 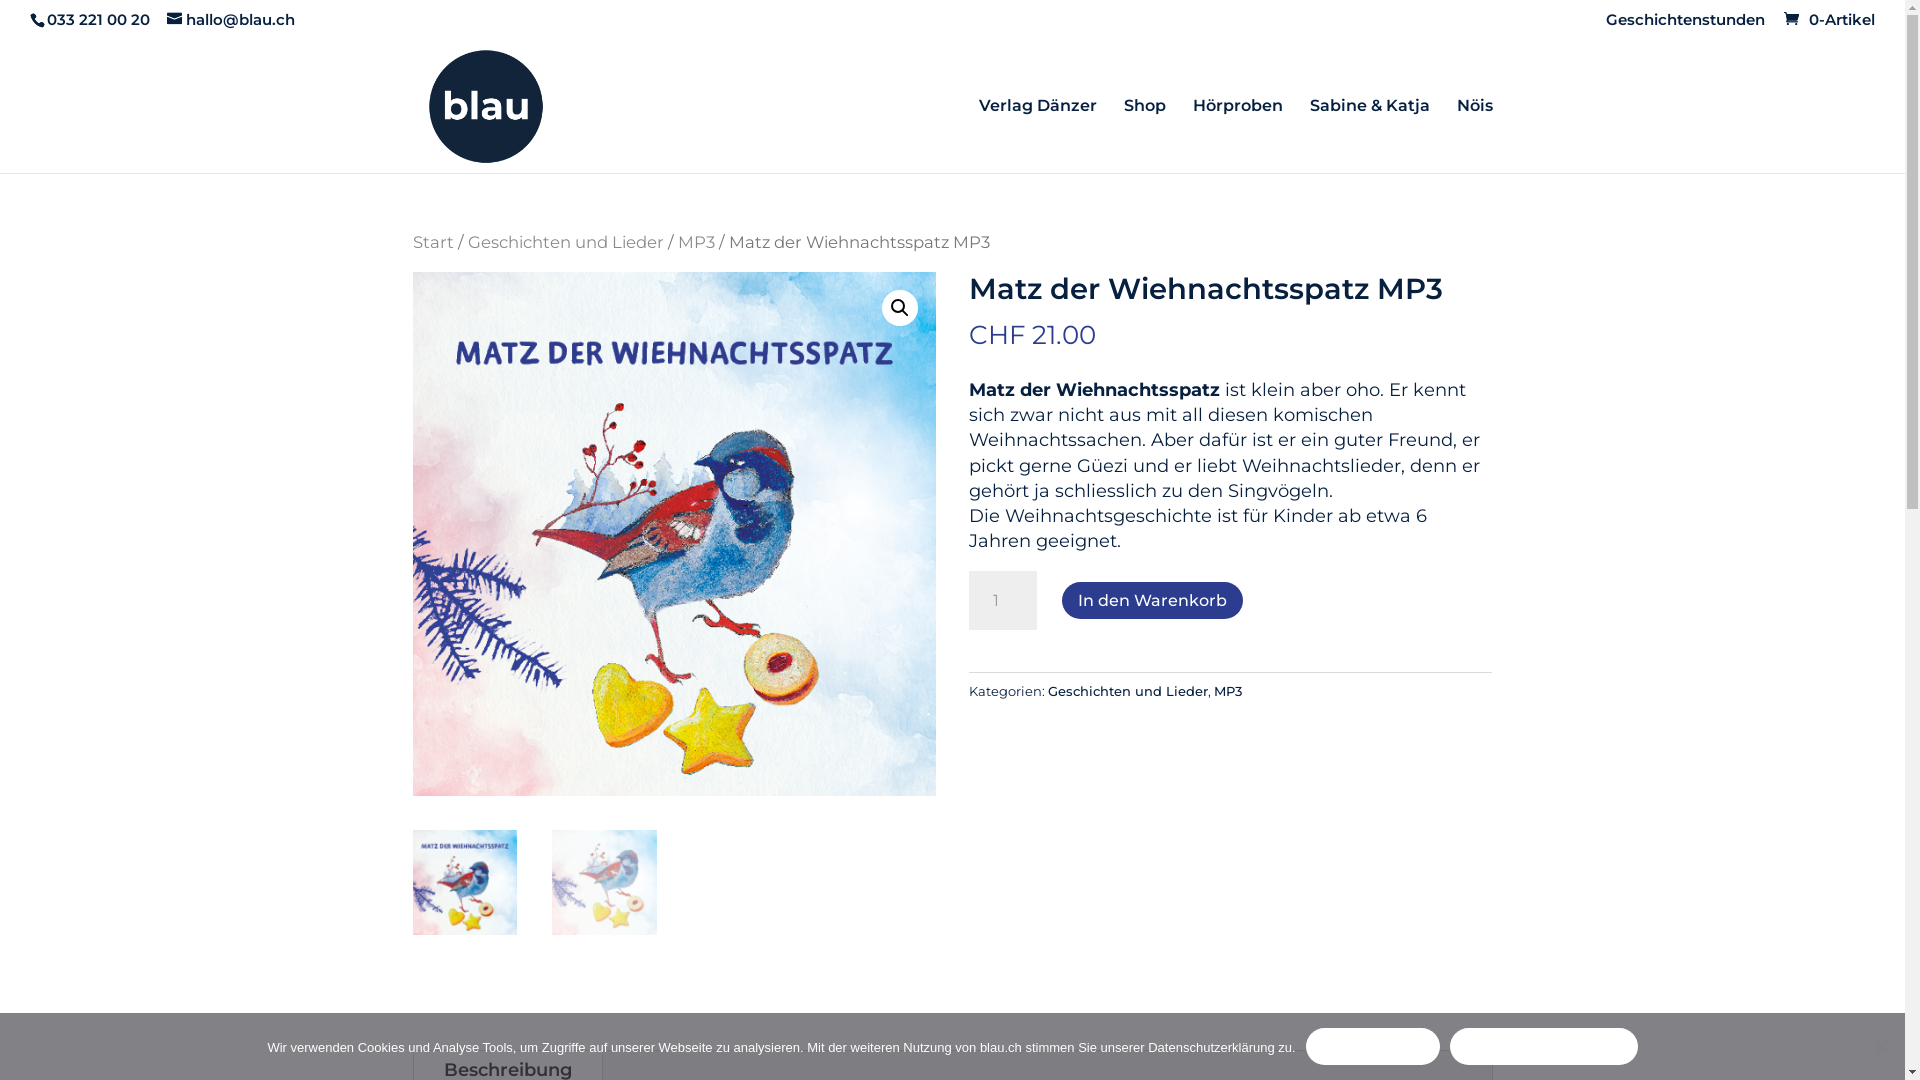 What do you see at coordinates (674, 534) in the screenshot?
I see `Matz der Wiehnachtsspatz MP3` at bounding box center [674, 534].